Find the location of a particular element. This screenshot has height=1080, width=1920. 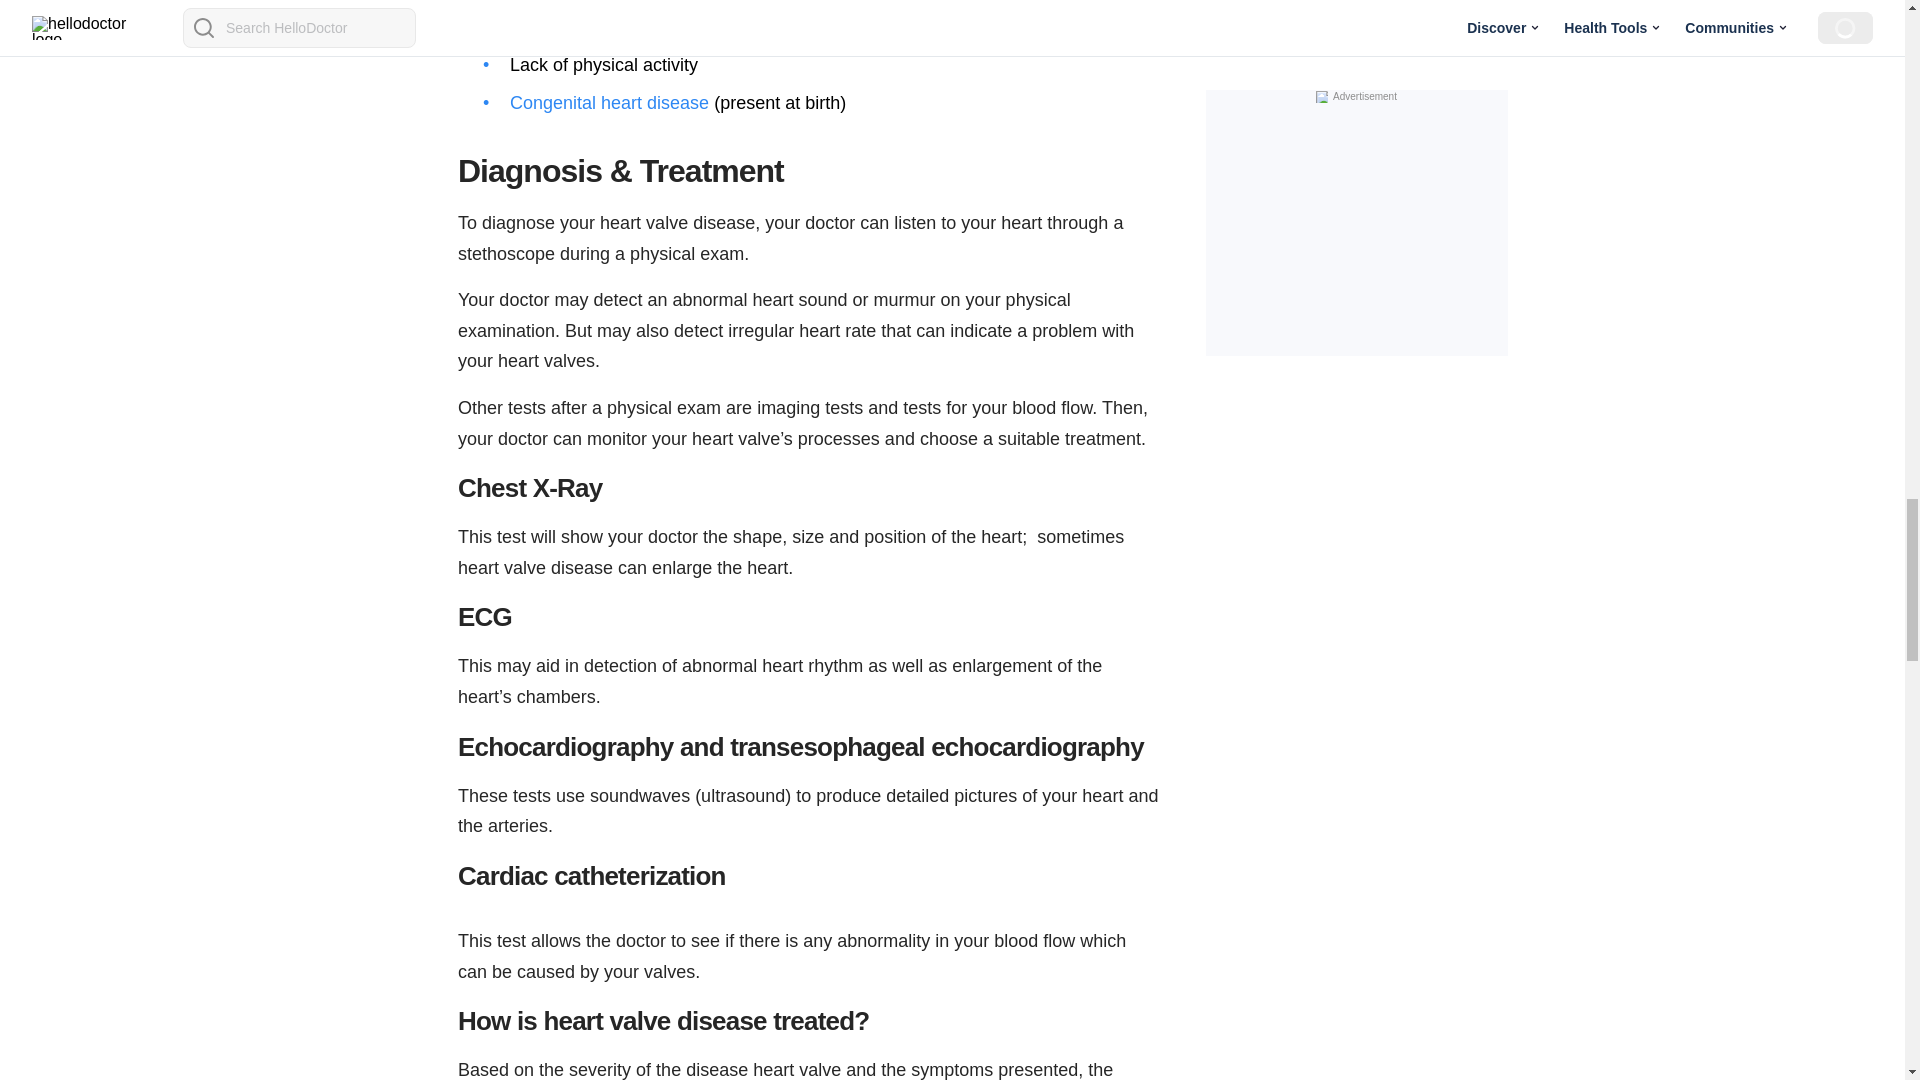

Heart Disease and How it Affects The Rest of The Body is located at coordinates (644, 308).